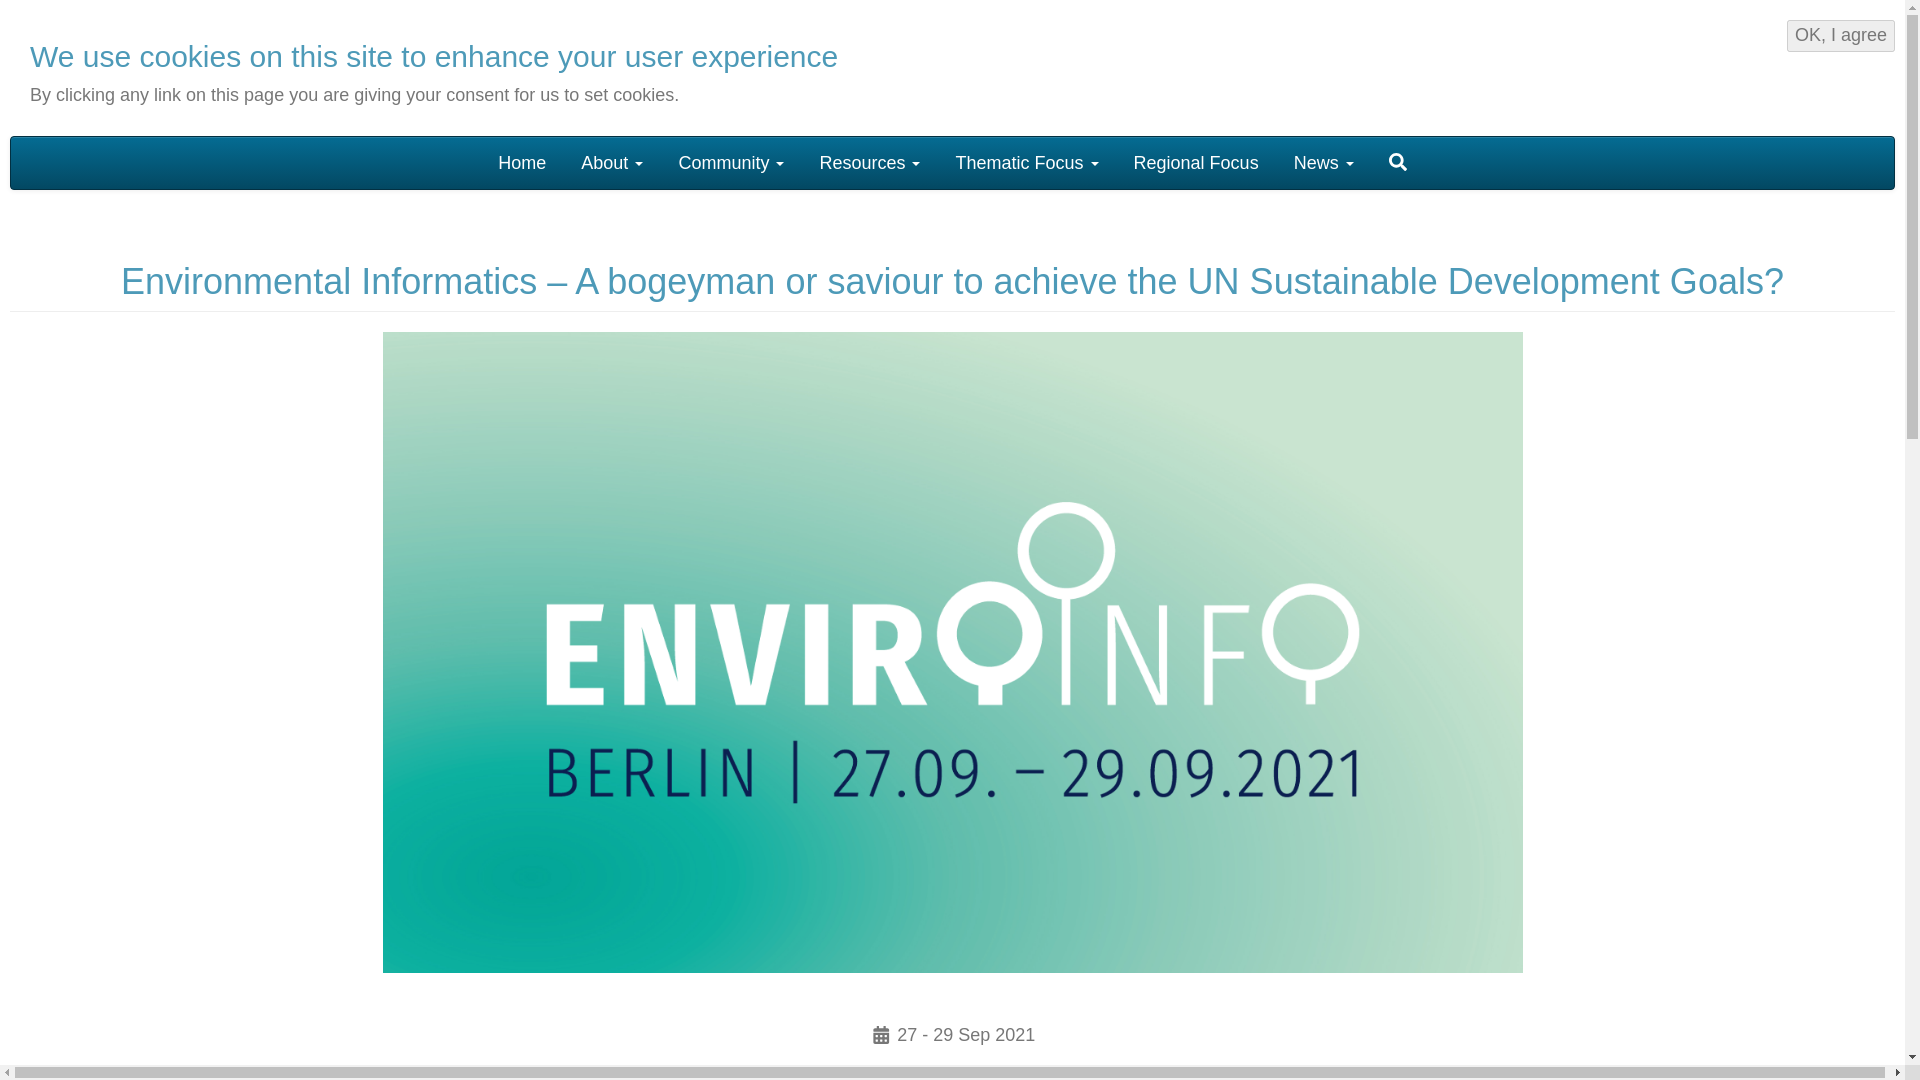 The height and width of the screenshot is (1080, 1920). What do you see at coordinates (1323, 162) in the screenshot?
I see `News` at bounding box center [1323, 162].